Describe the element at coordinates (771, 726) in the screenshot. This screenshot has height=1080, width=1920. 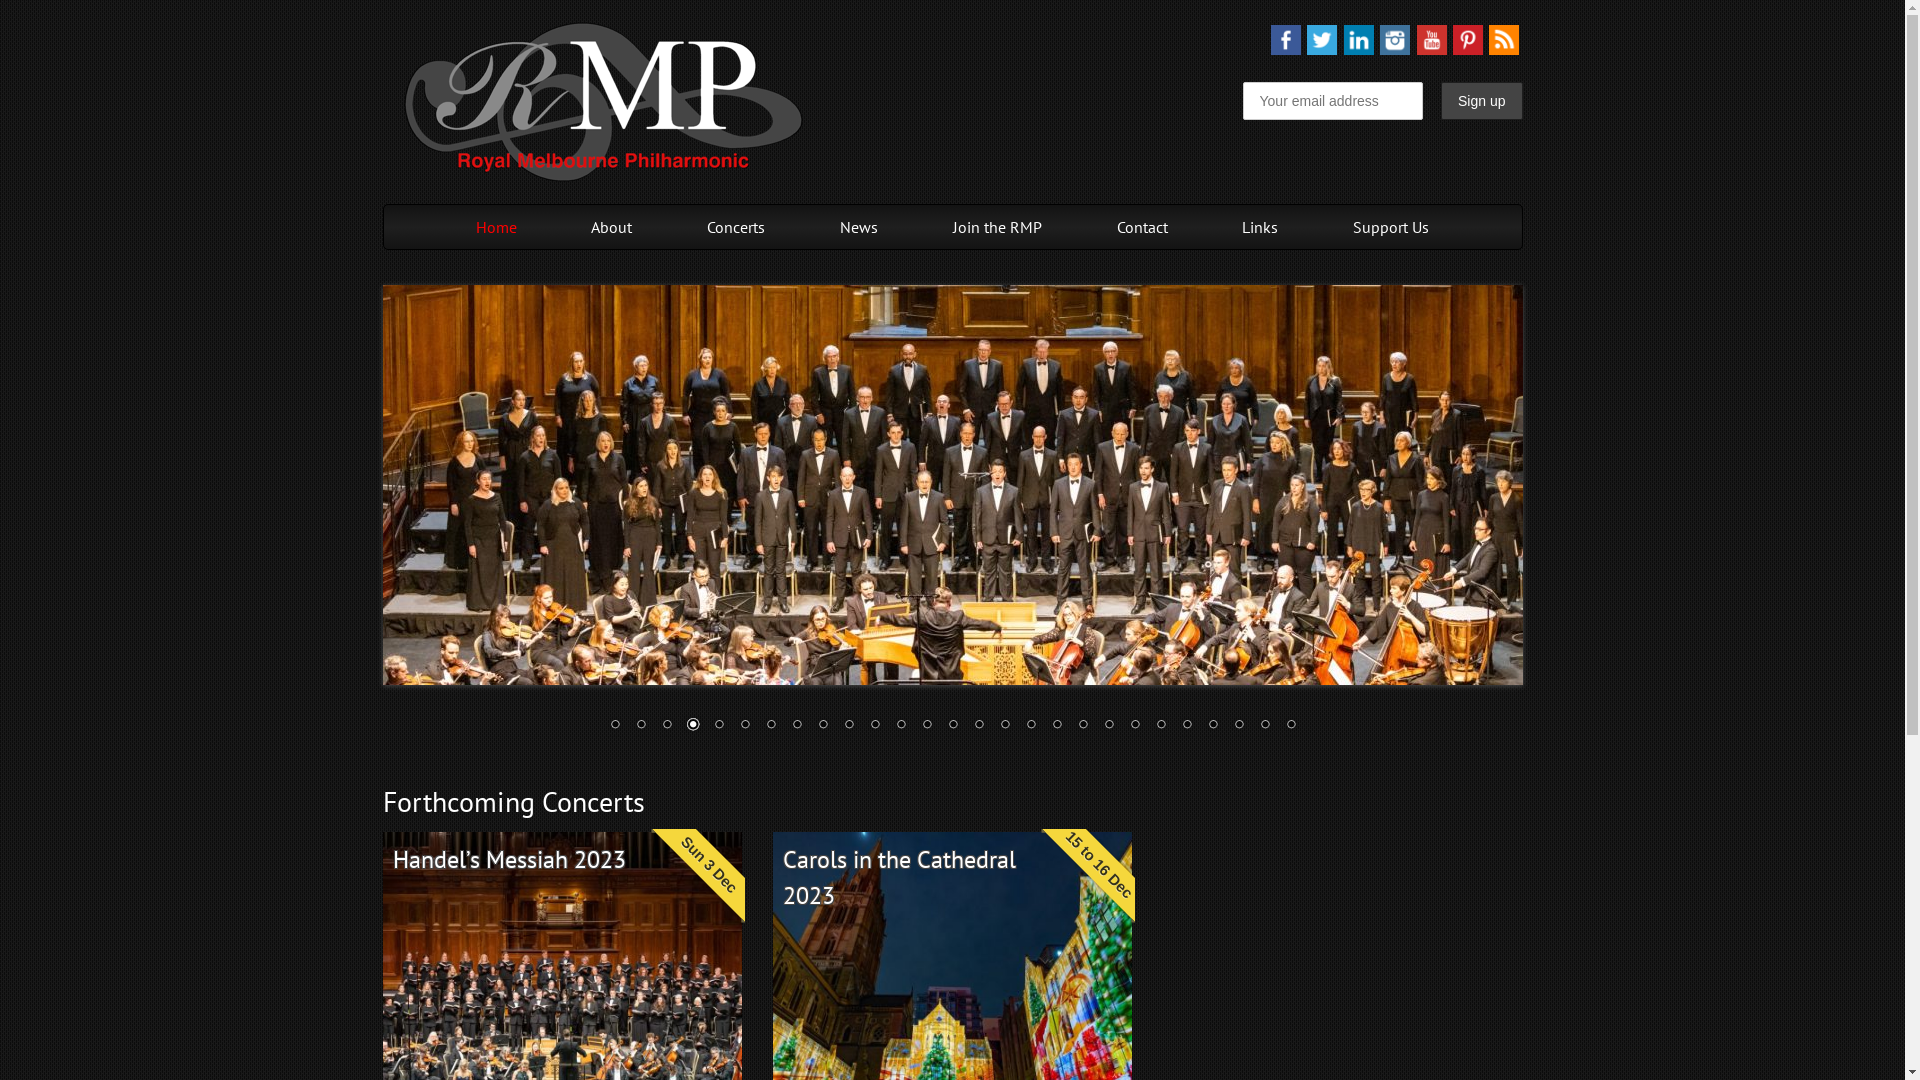
I see `7` at that location.